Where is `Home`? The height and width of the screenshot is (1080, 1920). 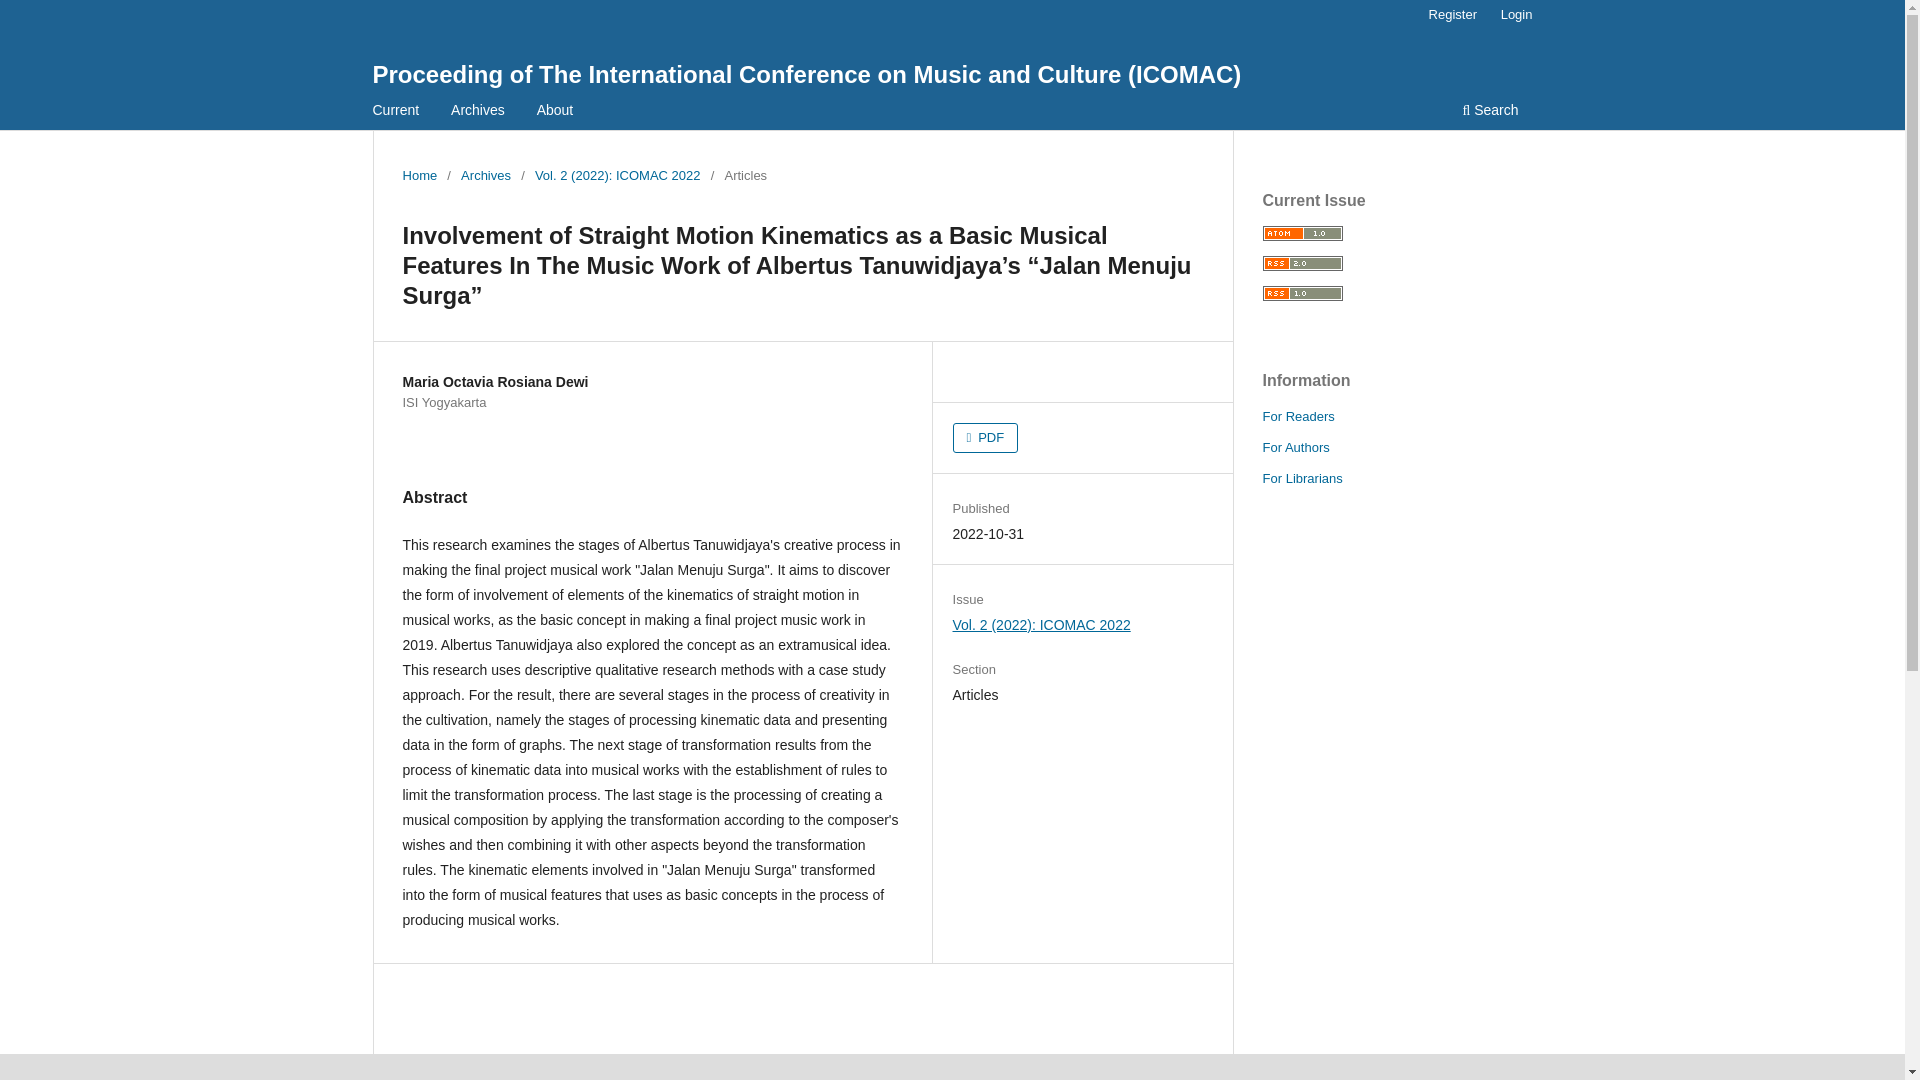
Home is located at coordinates (419, 176).